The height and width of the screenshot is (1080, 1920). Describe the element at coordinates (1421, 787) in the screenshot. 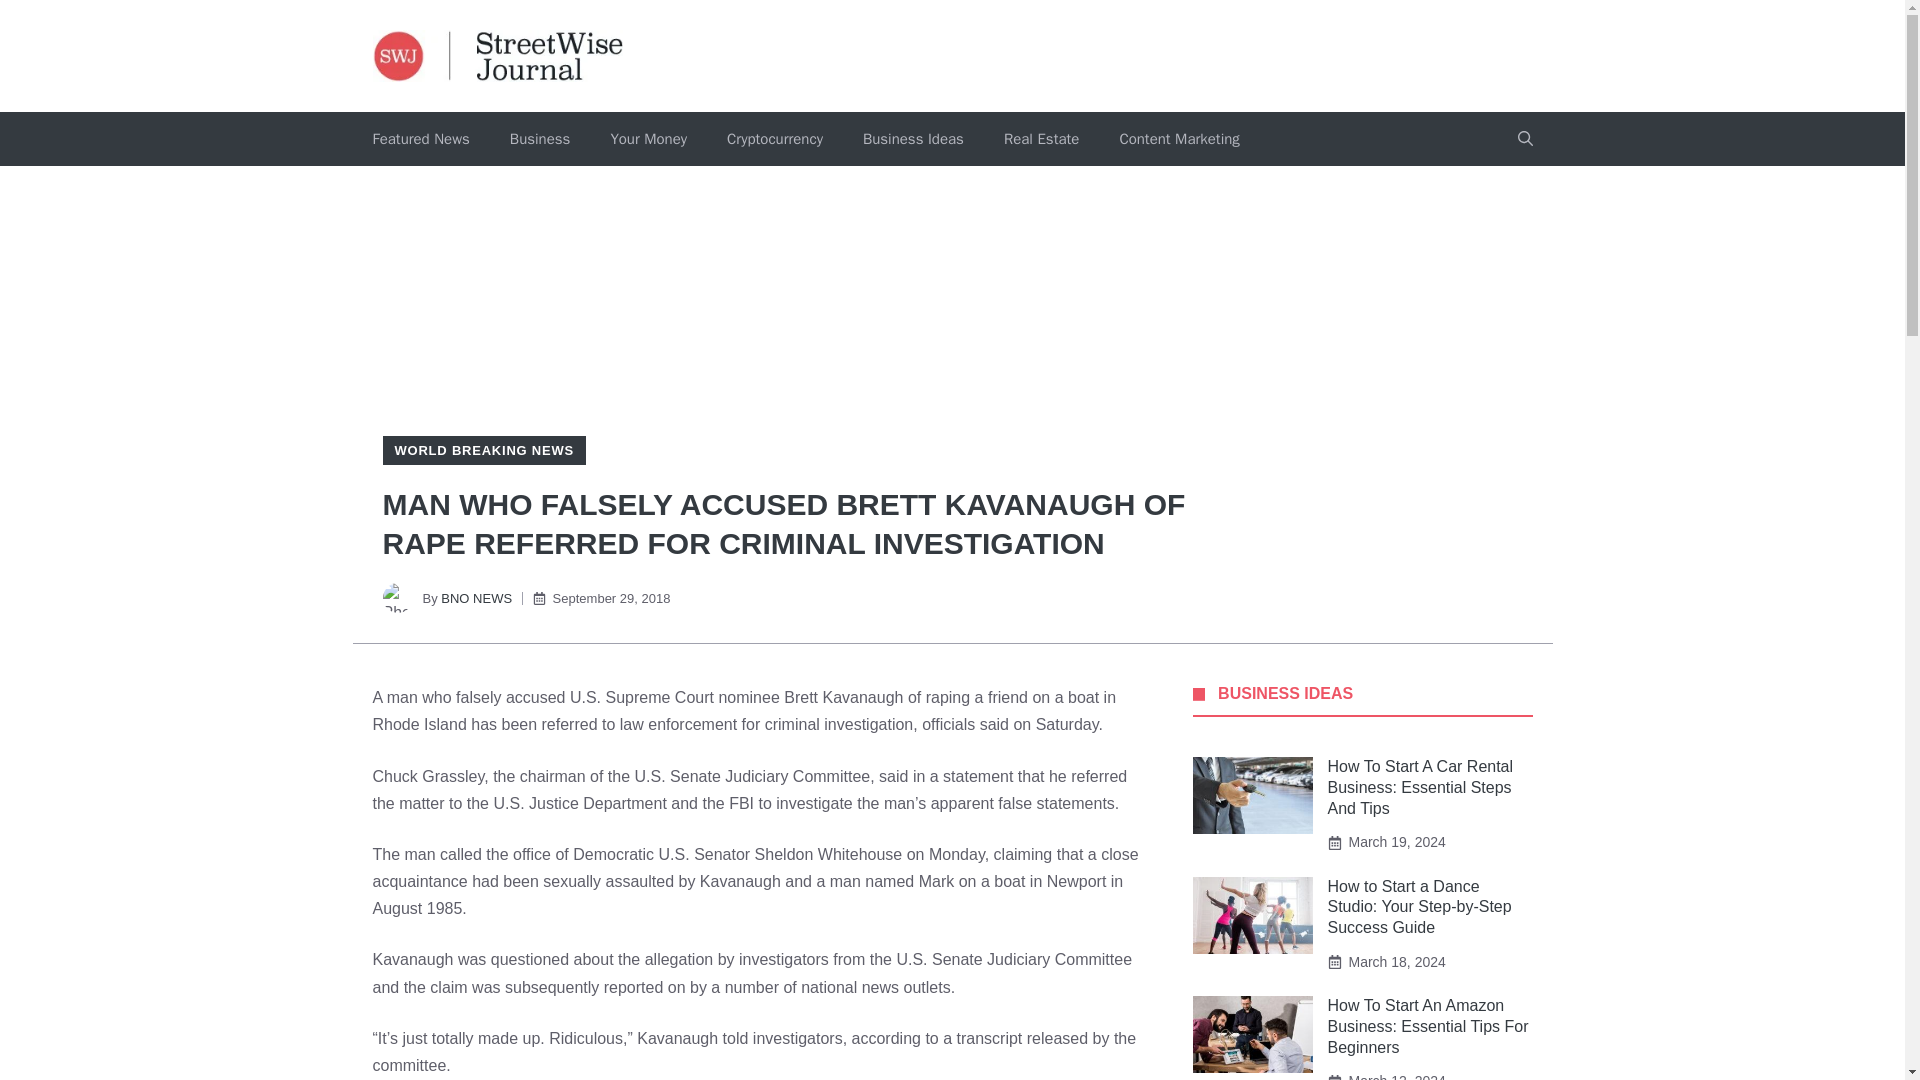

I see `How To Start A Car Rental Business: Essential Steps And Tips` at that location.